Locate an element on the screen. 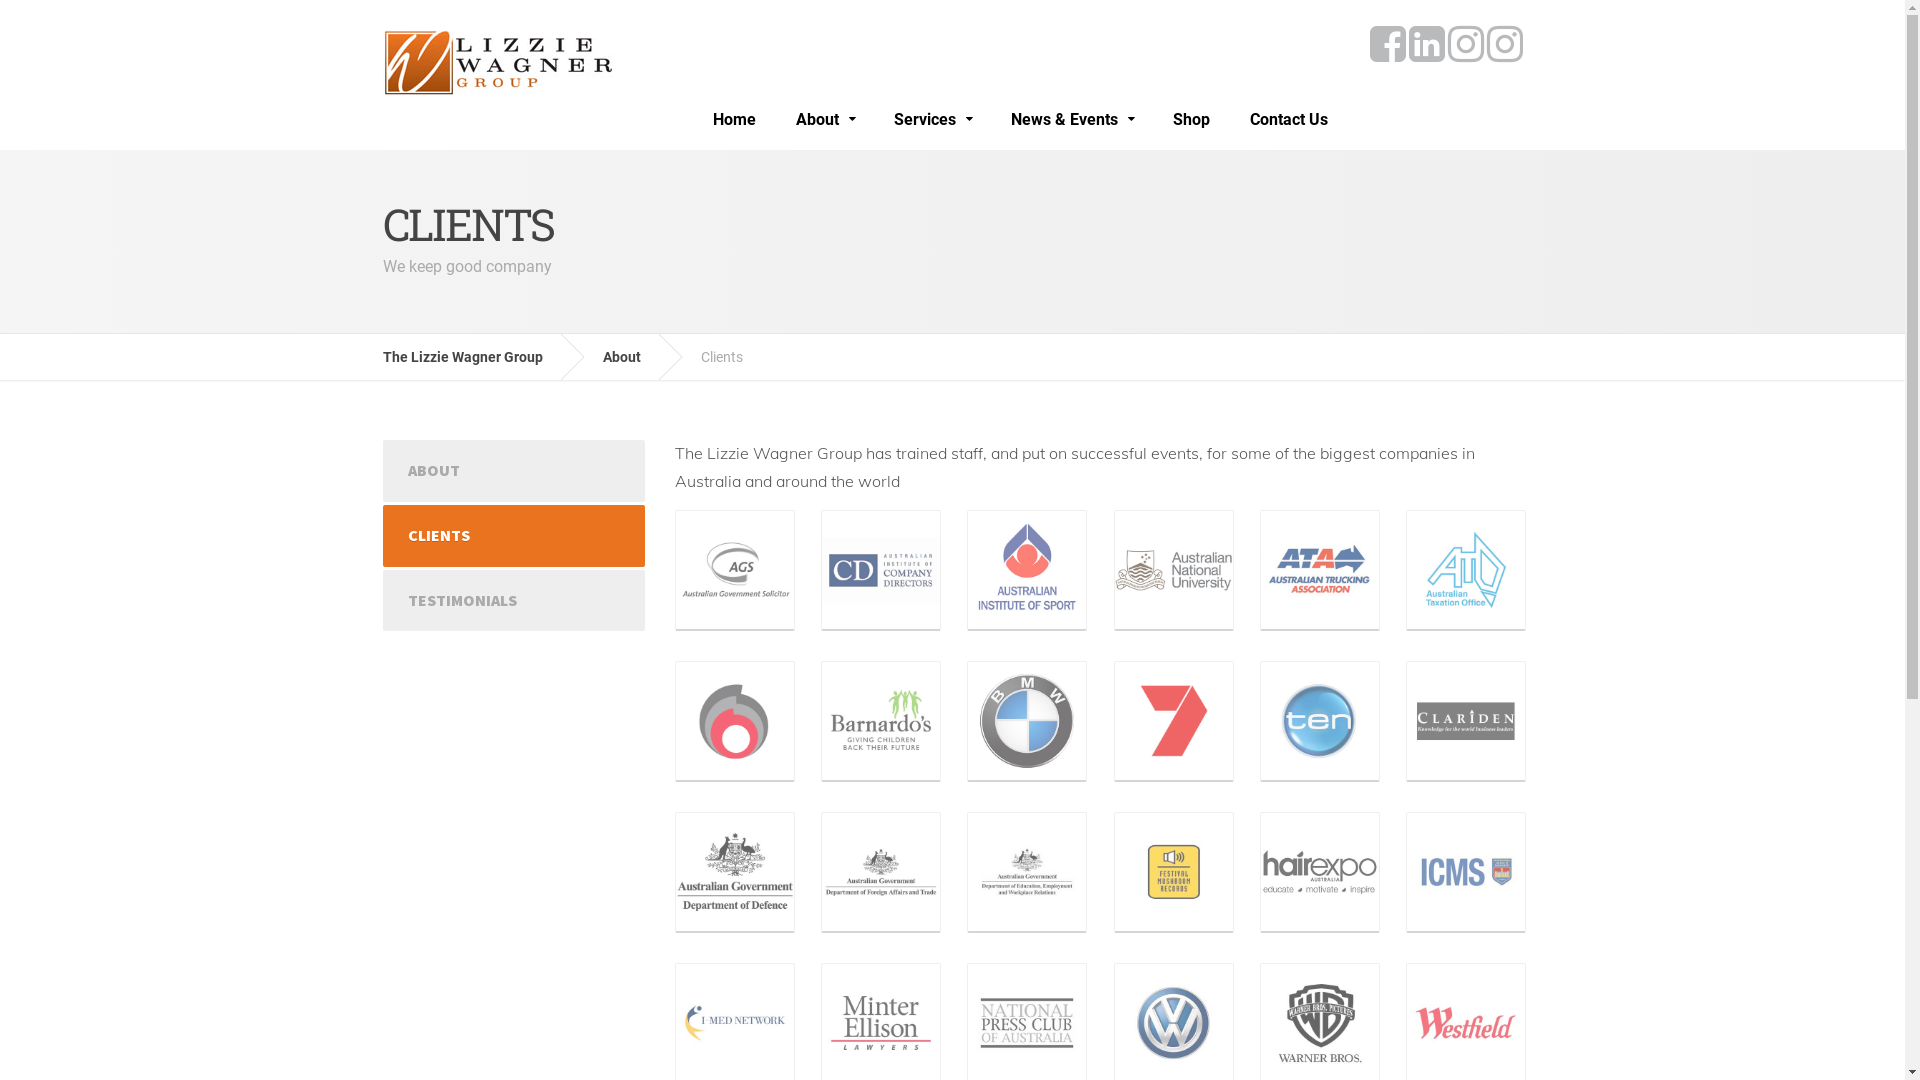  Facebook is located at coordinates (1388, 43).